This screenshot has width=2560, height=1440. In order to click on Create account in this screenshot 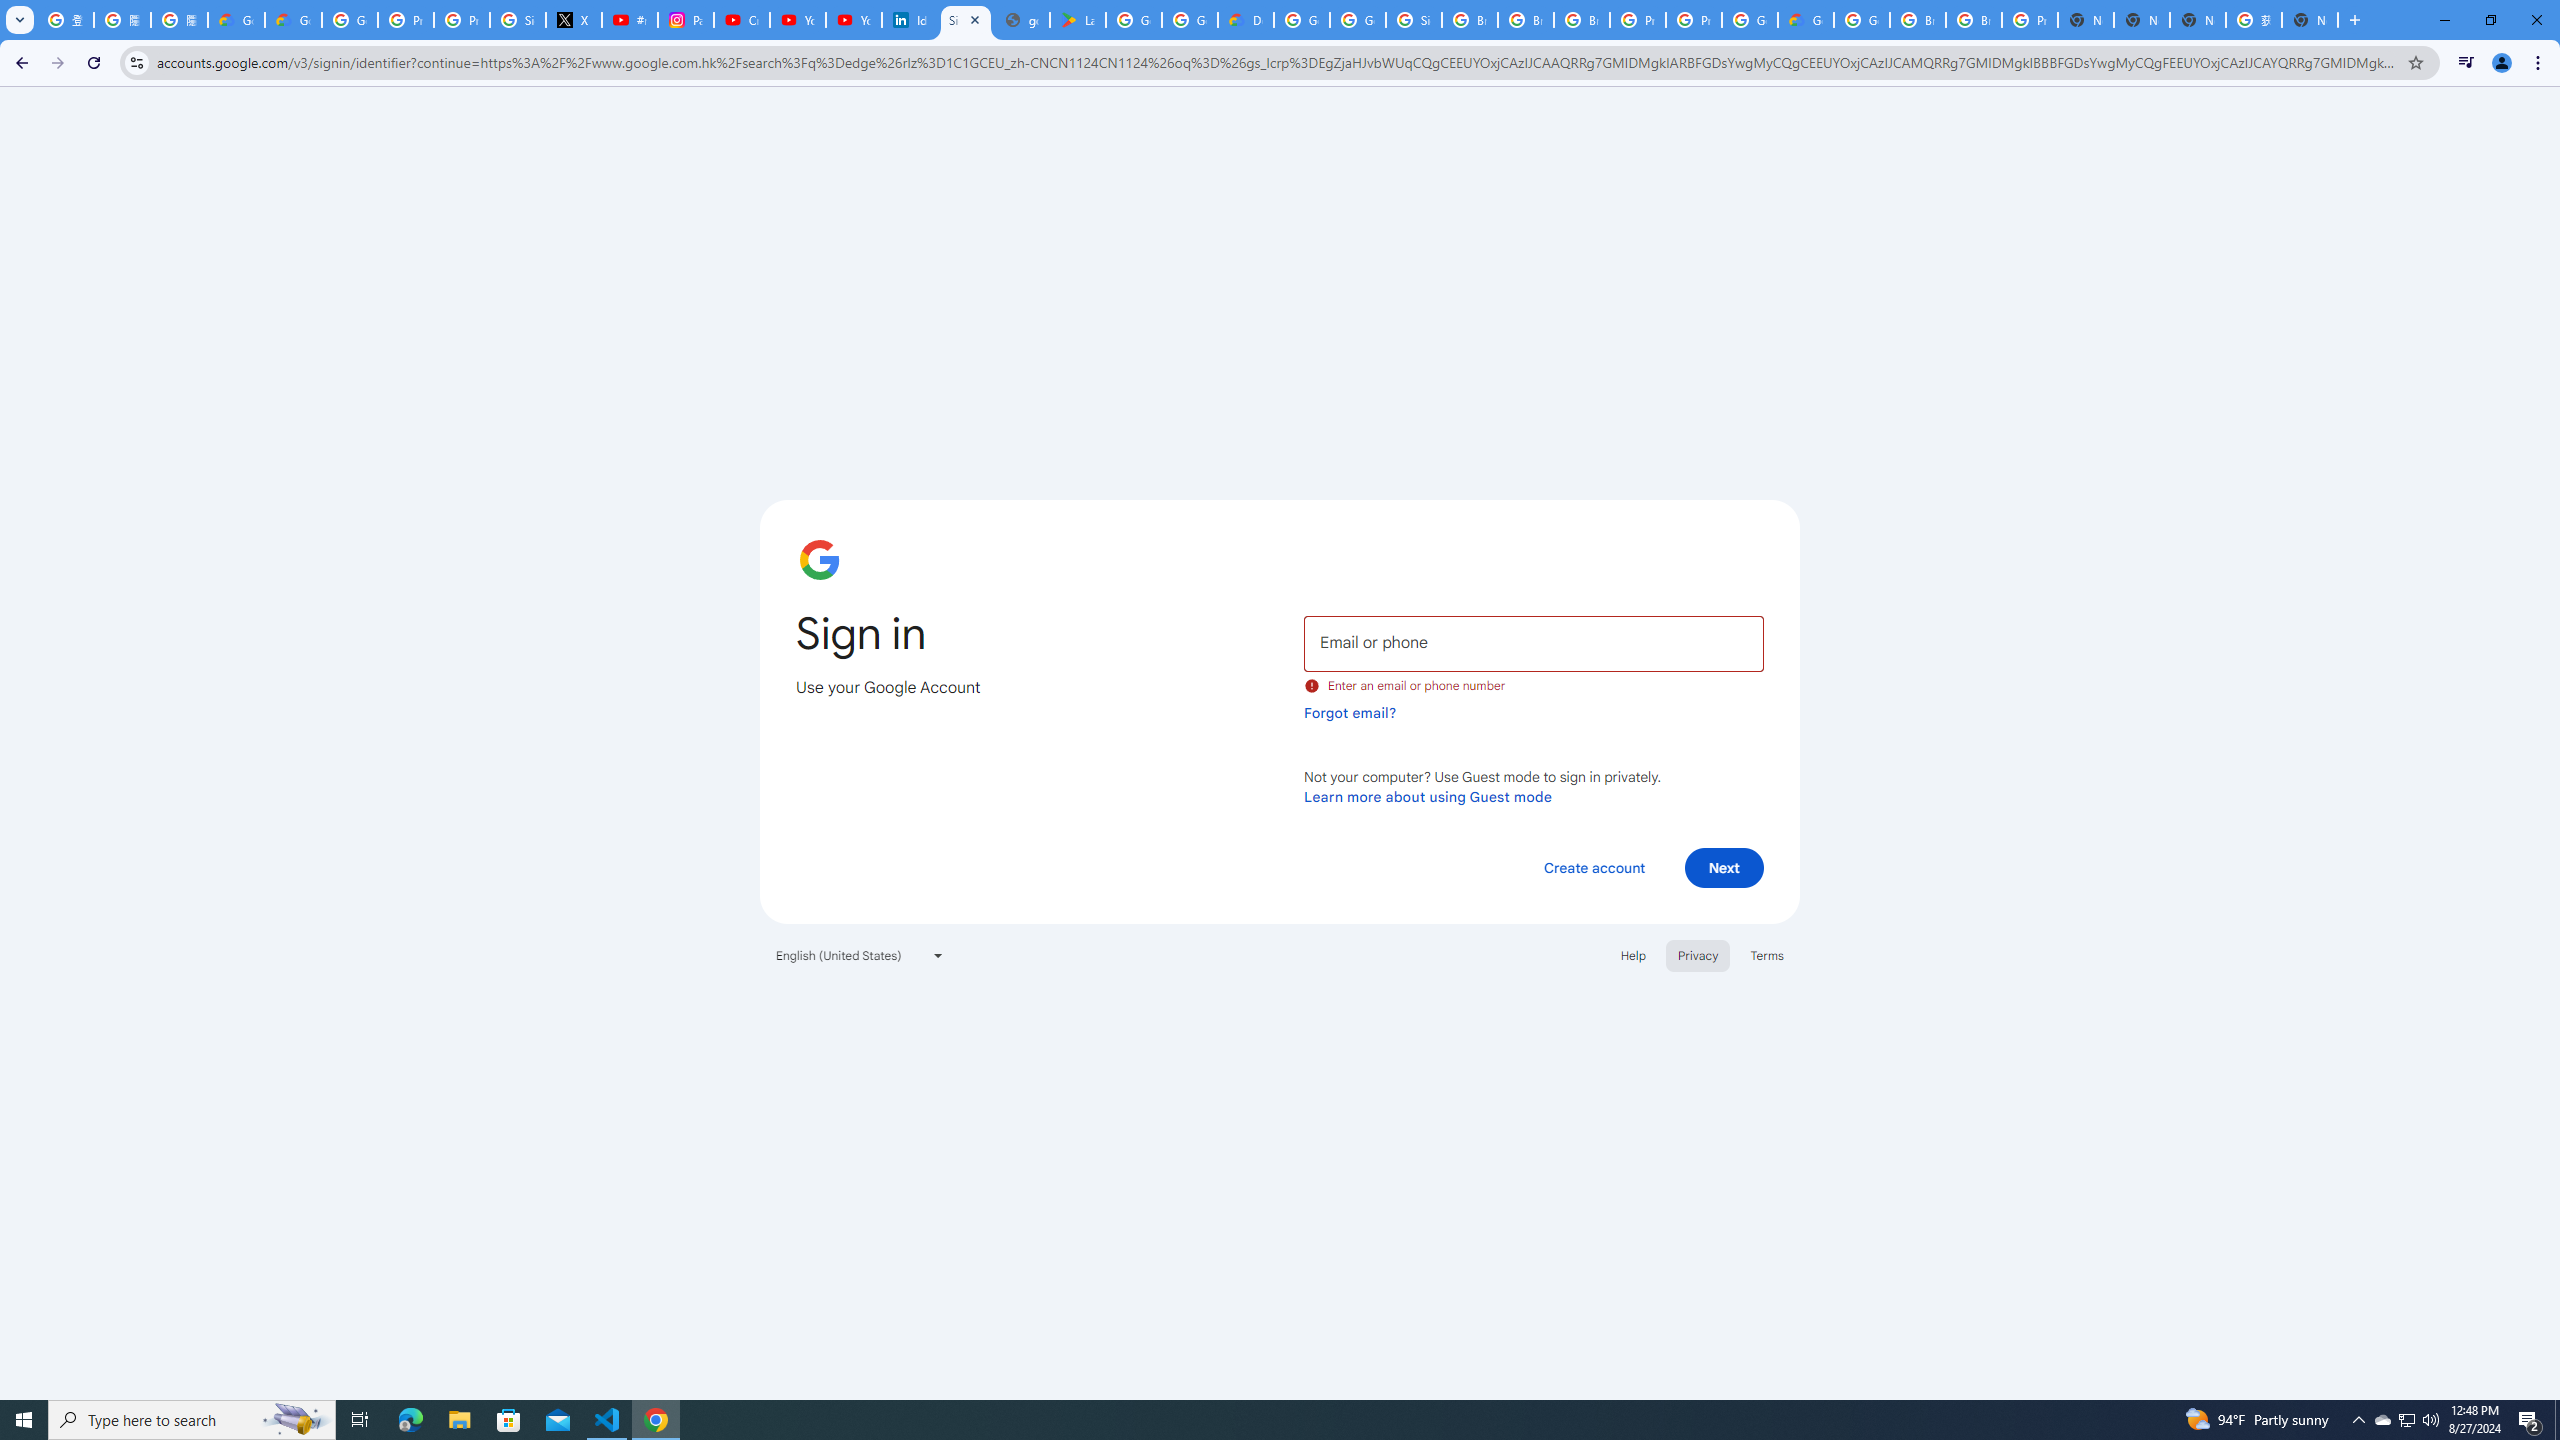, I will do `click(1593, 867)`.